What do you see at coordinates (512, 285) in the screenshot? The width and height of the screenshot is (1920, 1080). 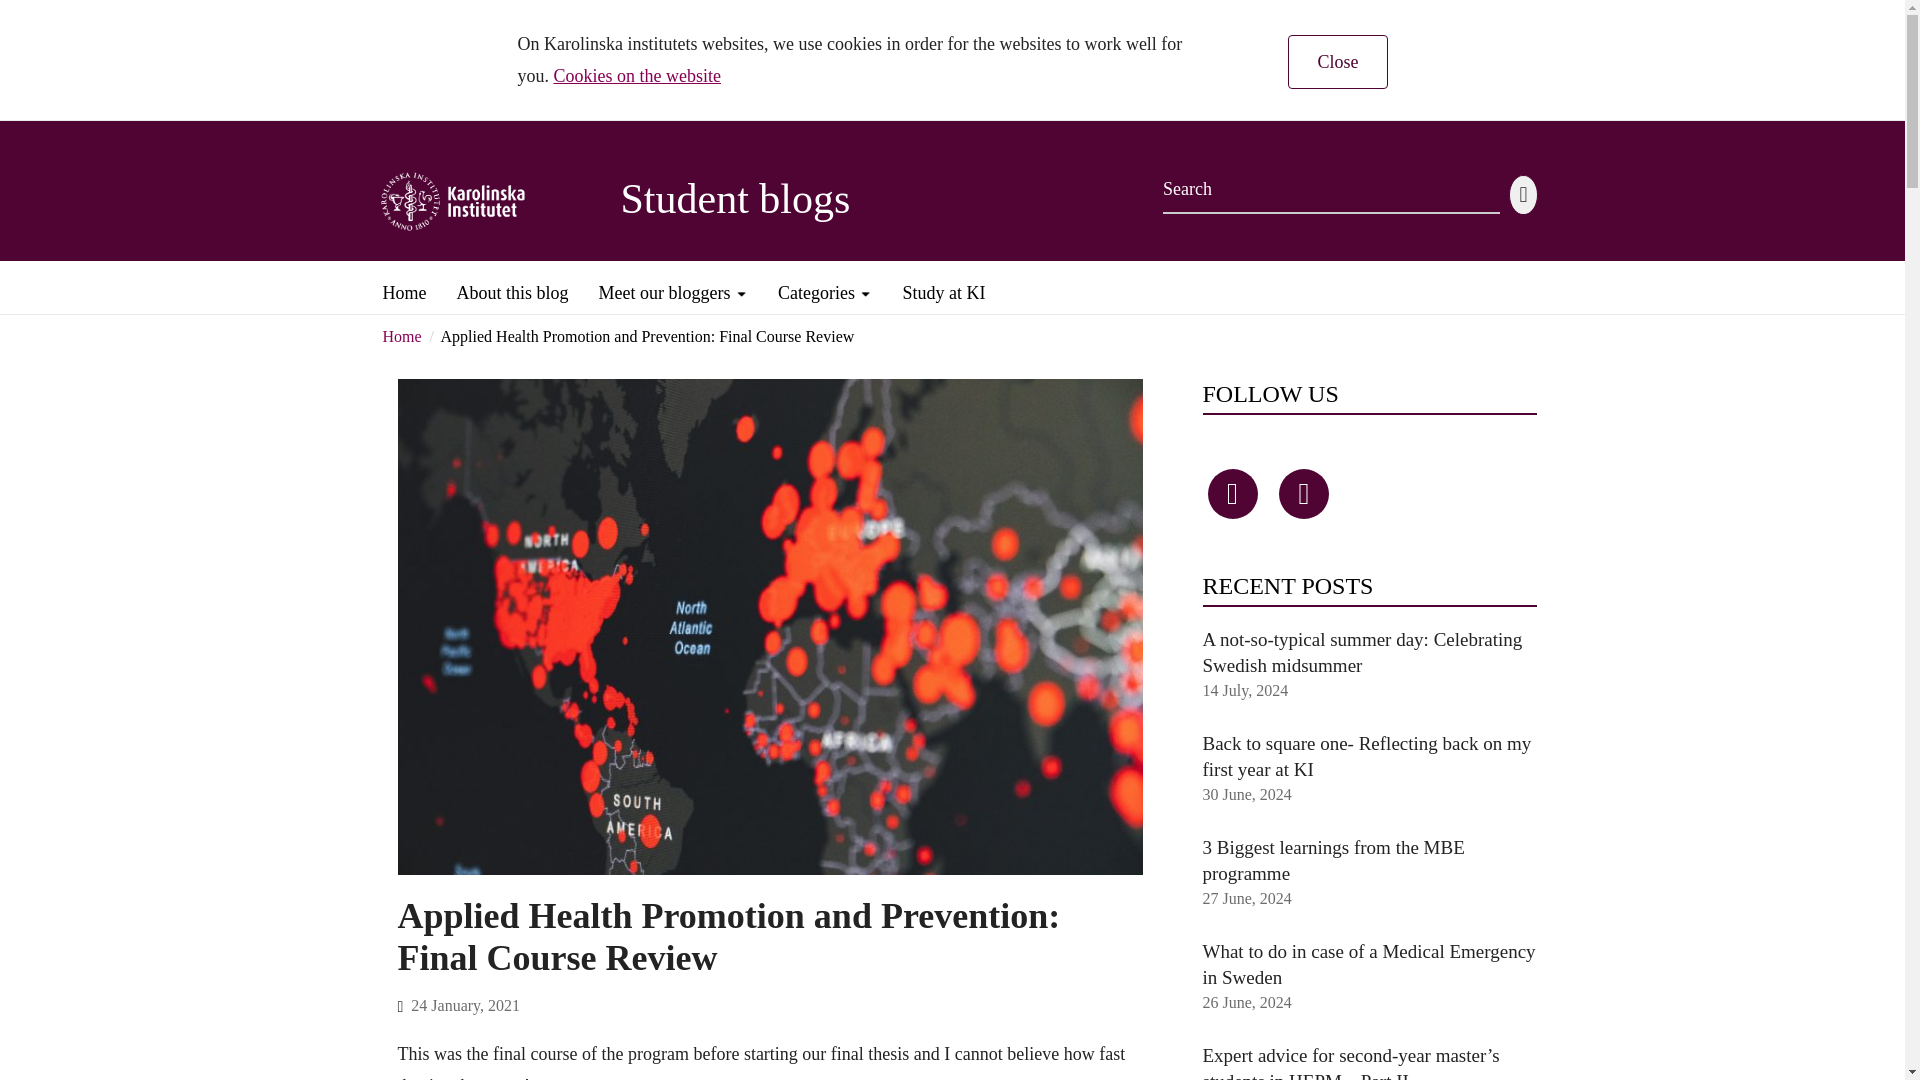 I see `About this blog` at bounding box center [512, 285].